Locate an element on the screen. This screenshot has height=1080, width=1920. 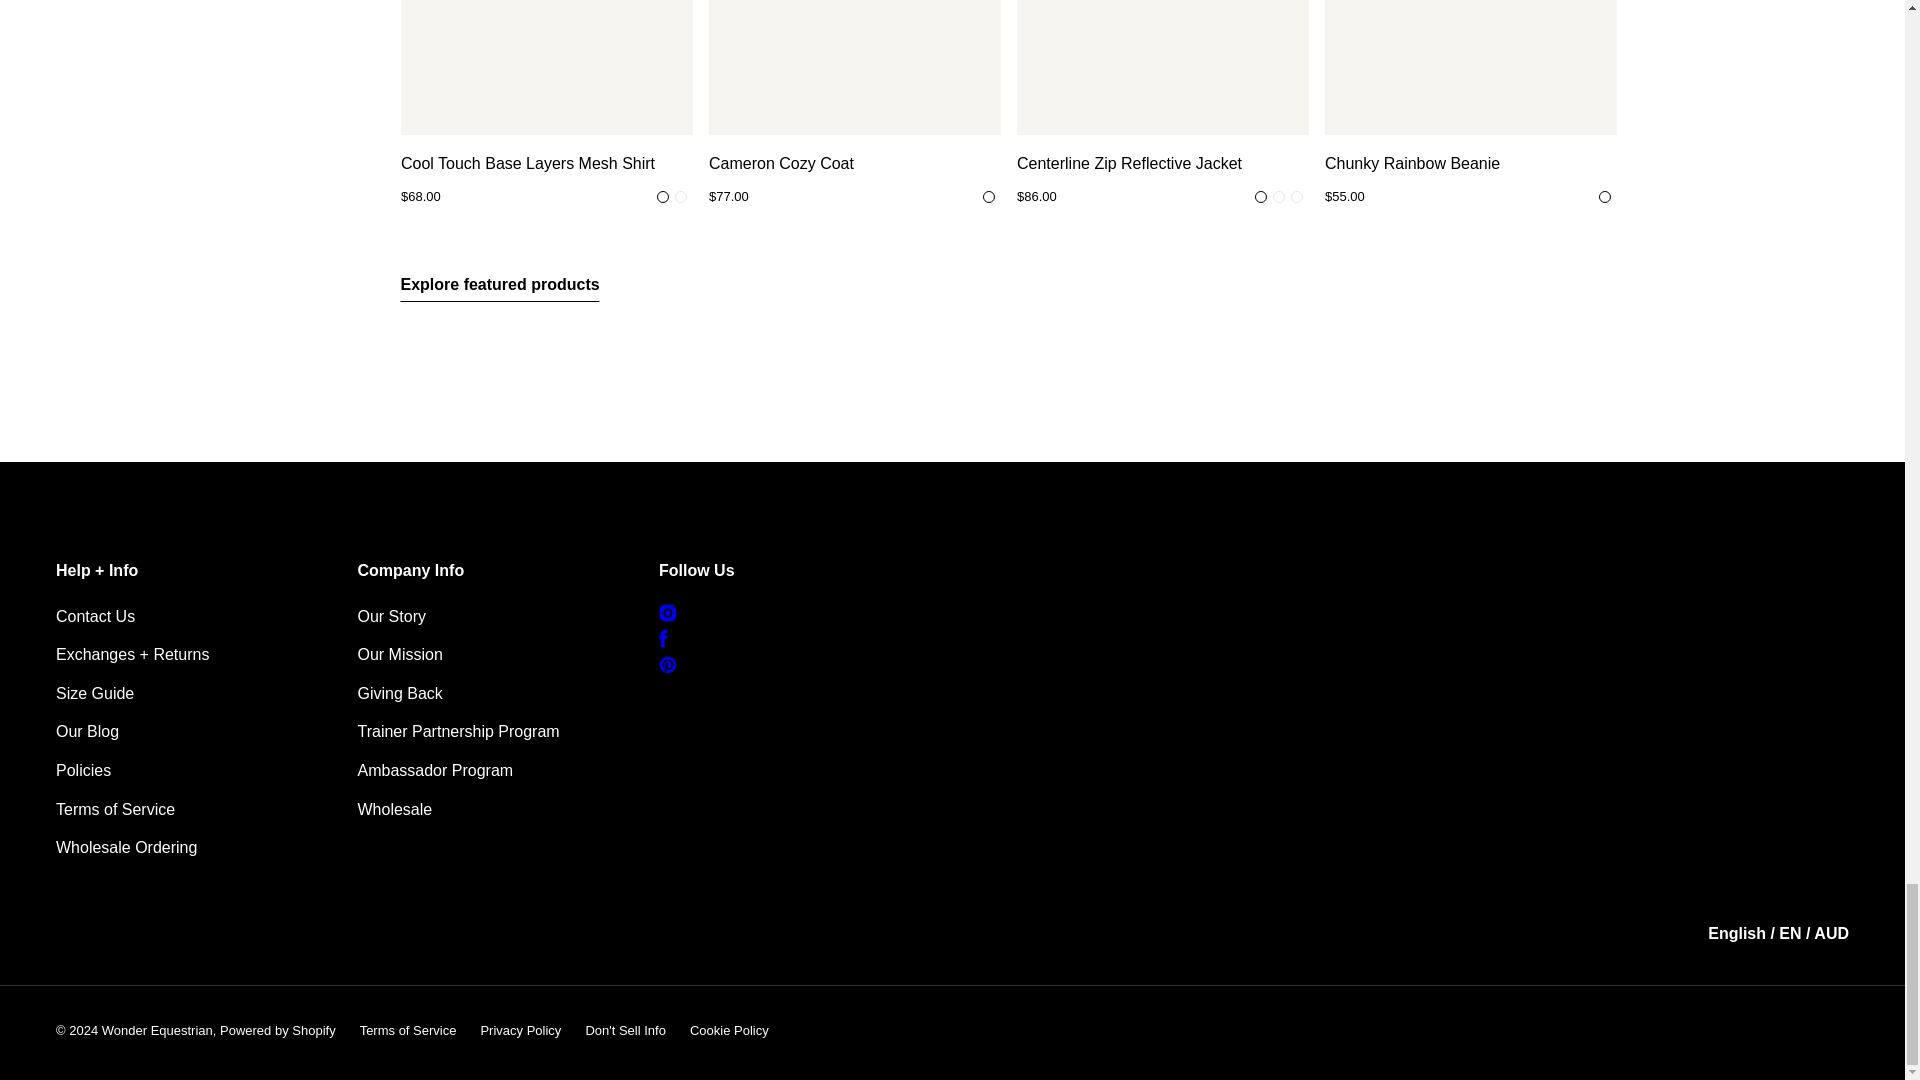
Centerline Zip Reflective Jacket is located at coordinates (1161, 68).